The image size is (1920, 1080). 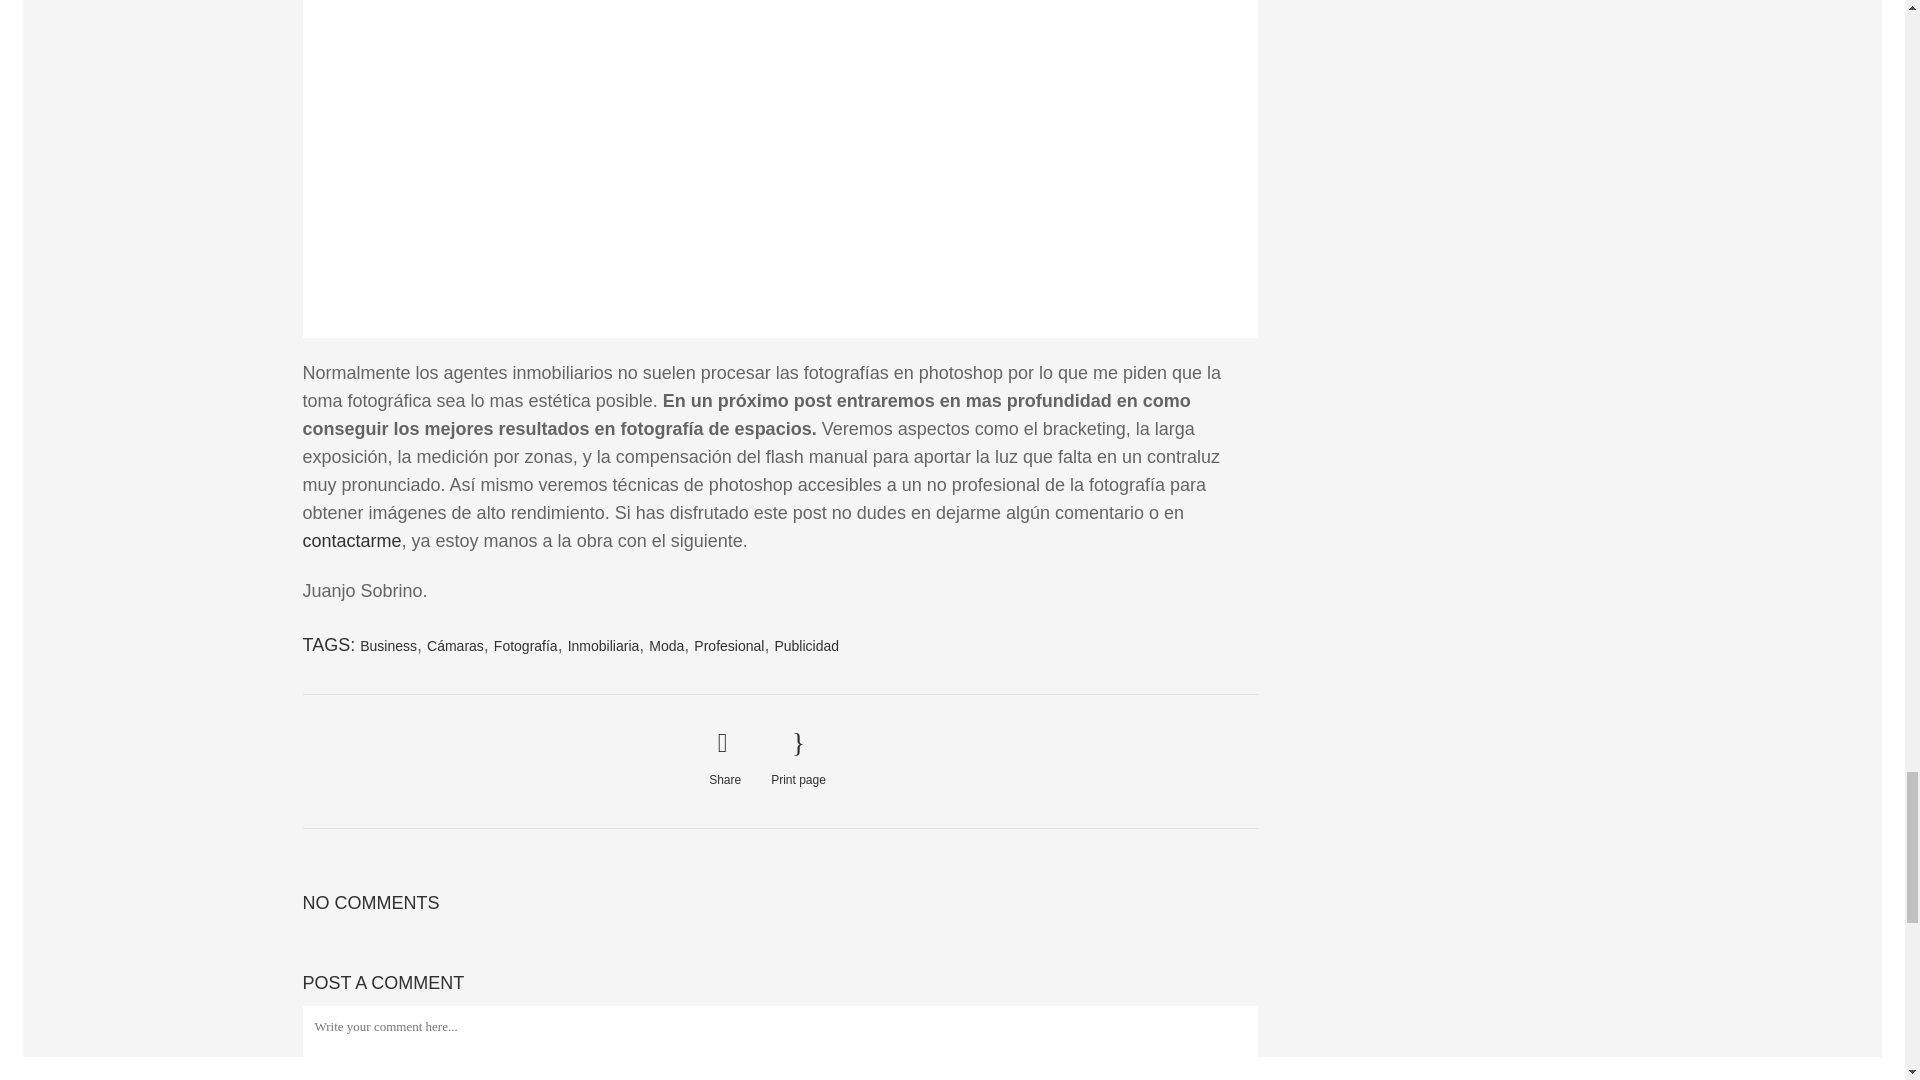 What do you see at coordinates (604, 646) in the screenshot?
I see `Inmobiliaria` at bounding box center [604, 646].